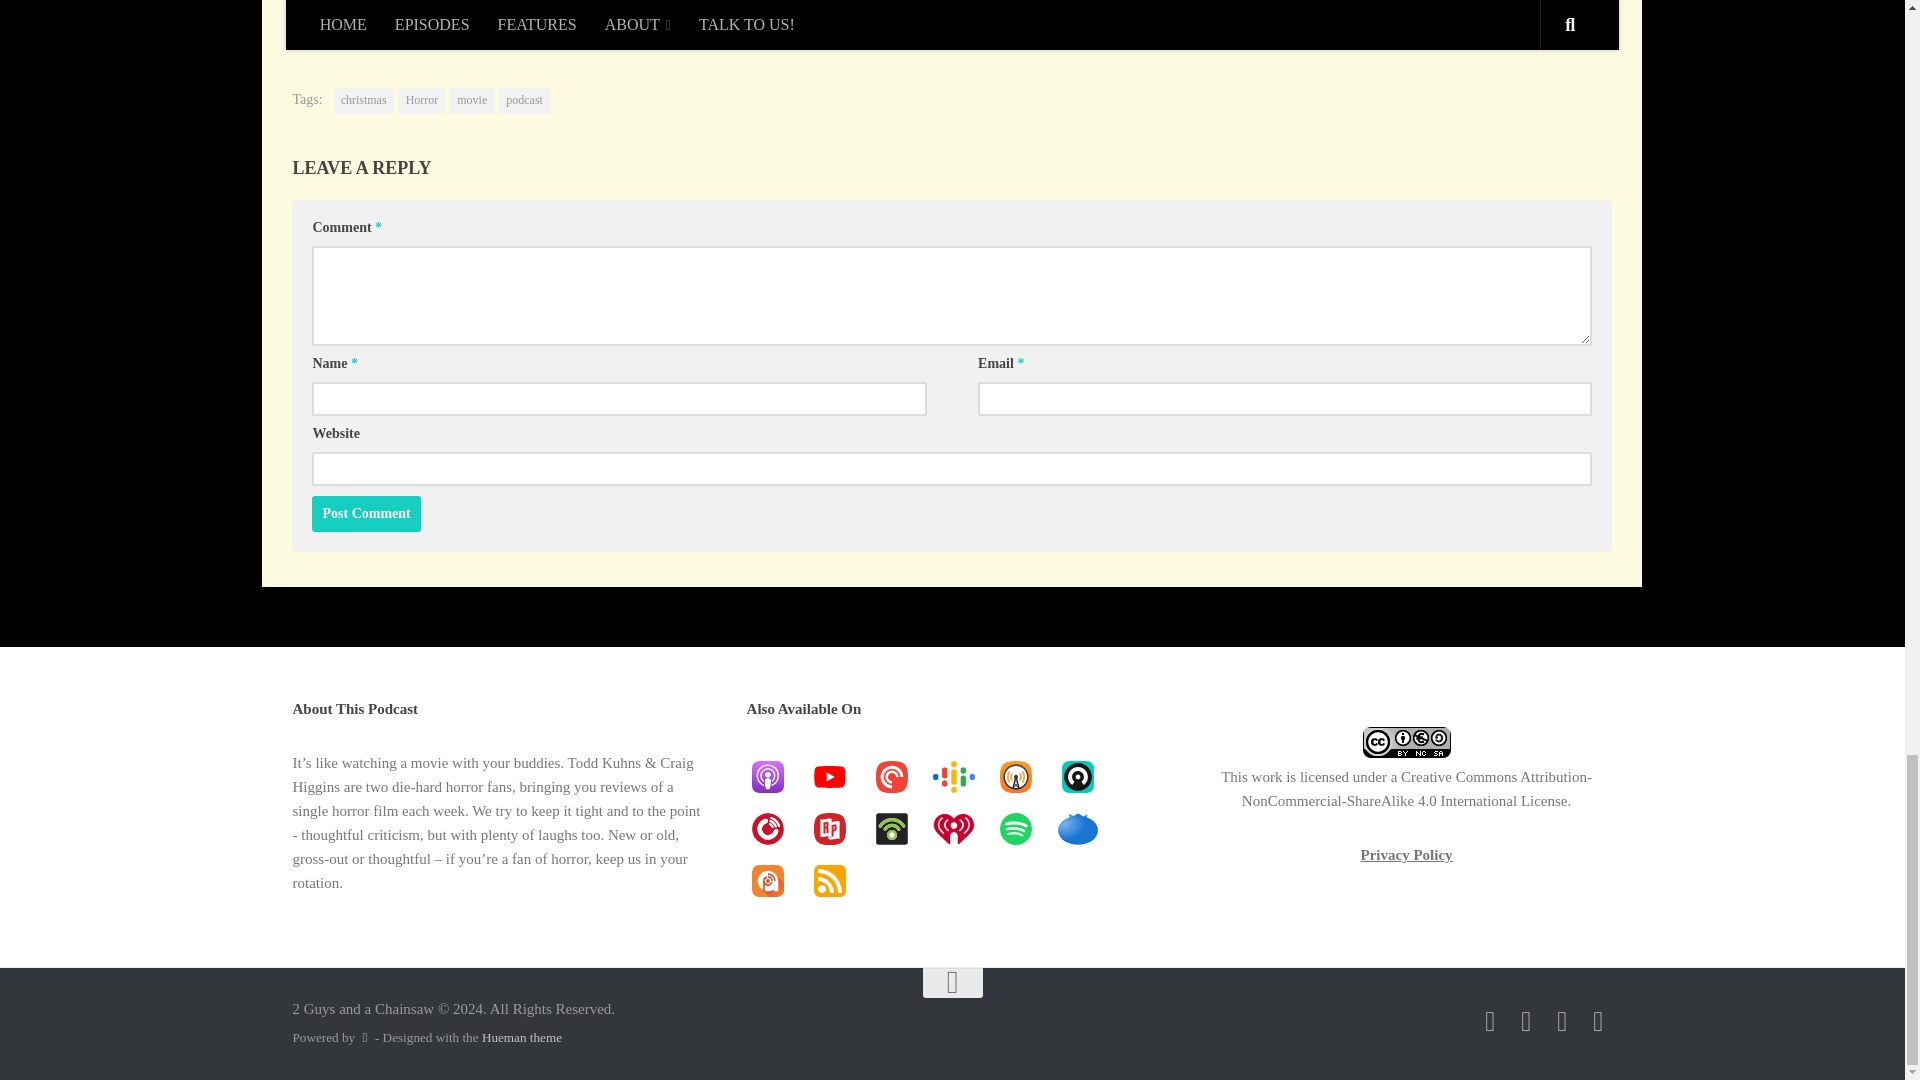  I want to click on Post Comment, so click(366, 514).